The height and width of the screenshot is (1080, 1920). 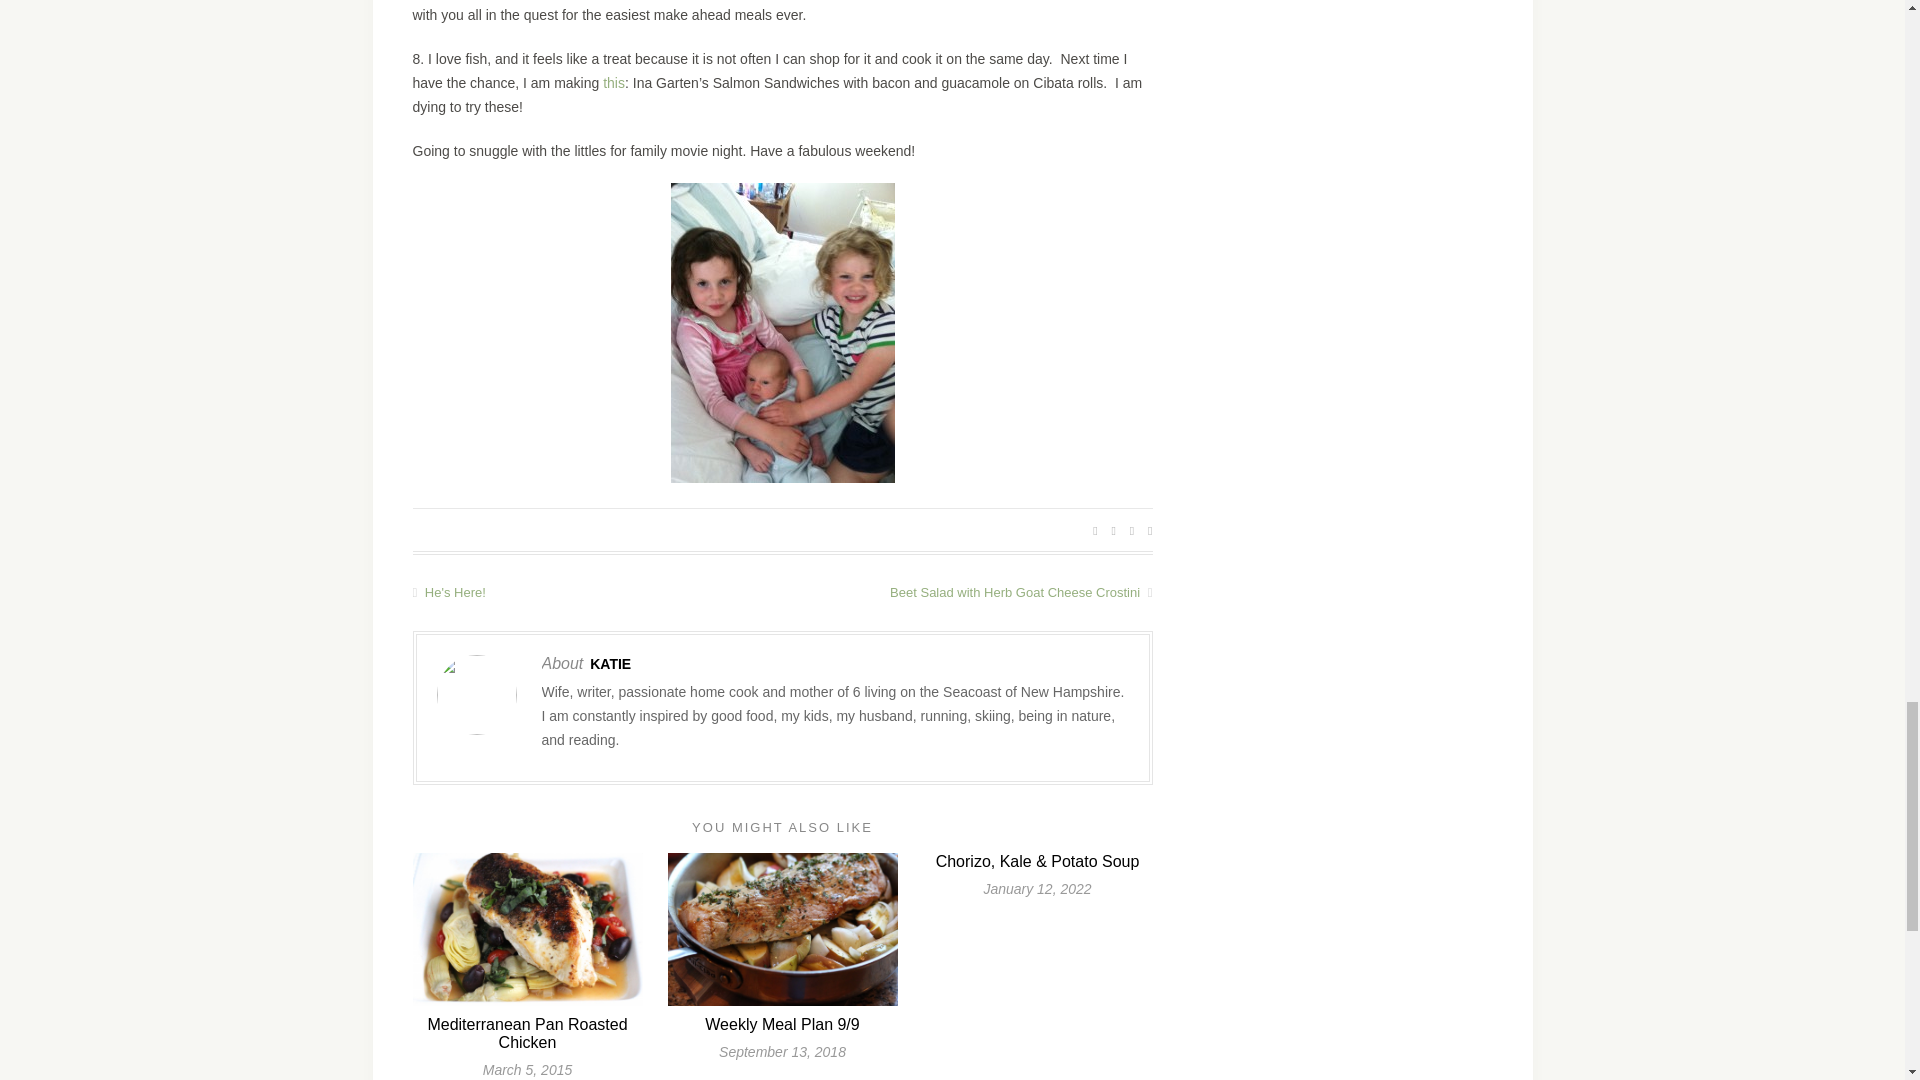 What do you see at coordinates (596, 592) in the screenshot?
I see `He's Here!` at bounding box center [596, 592].